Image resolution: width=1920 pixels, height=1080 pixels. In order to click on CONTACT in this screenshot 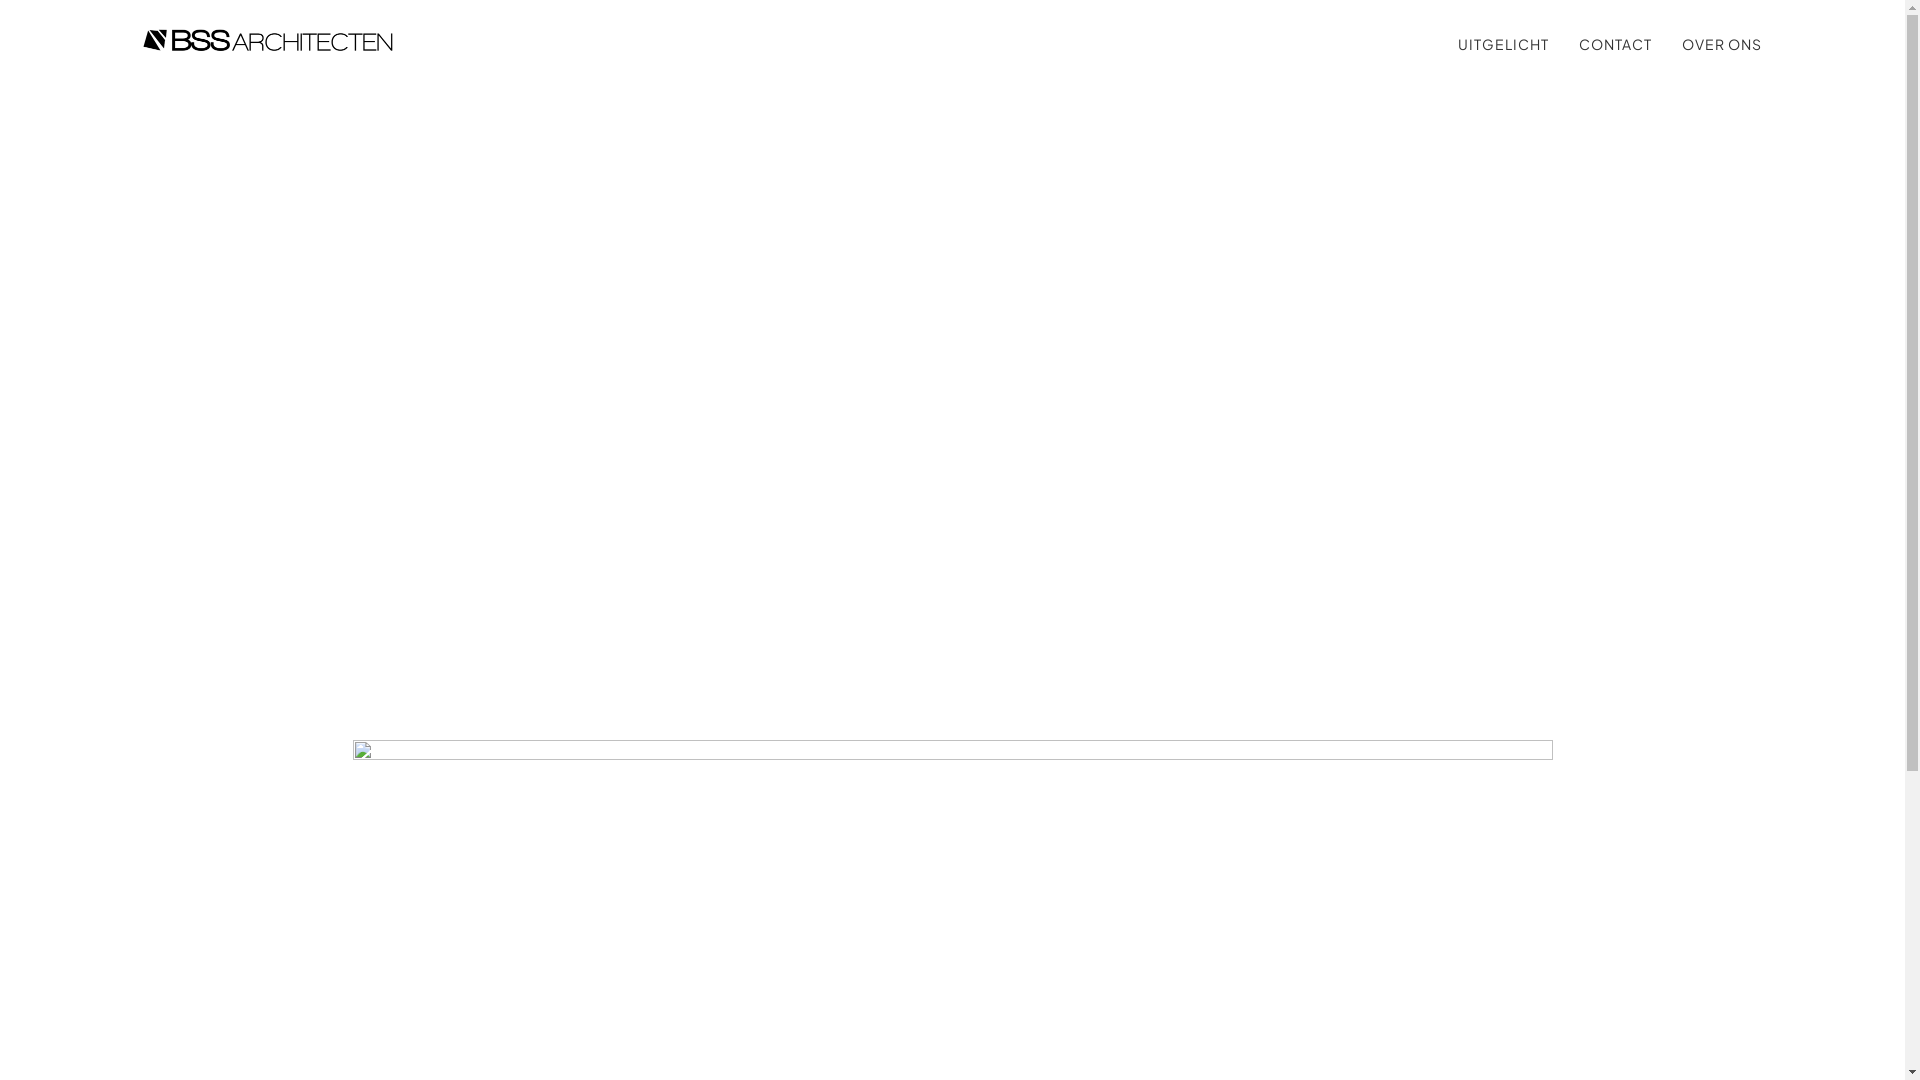, I will do `click(1616, 45)`.